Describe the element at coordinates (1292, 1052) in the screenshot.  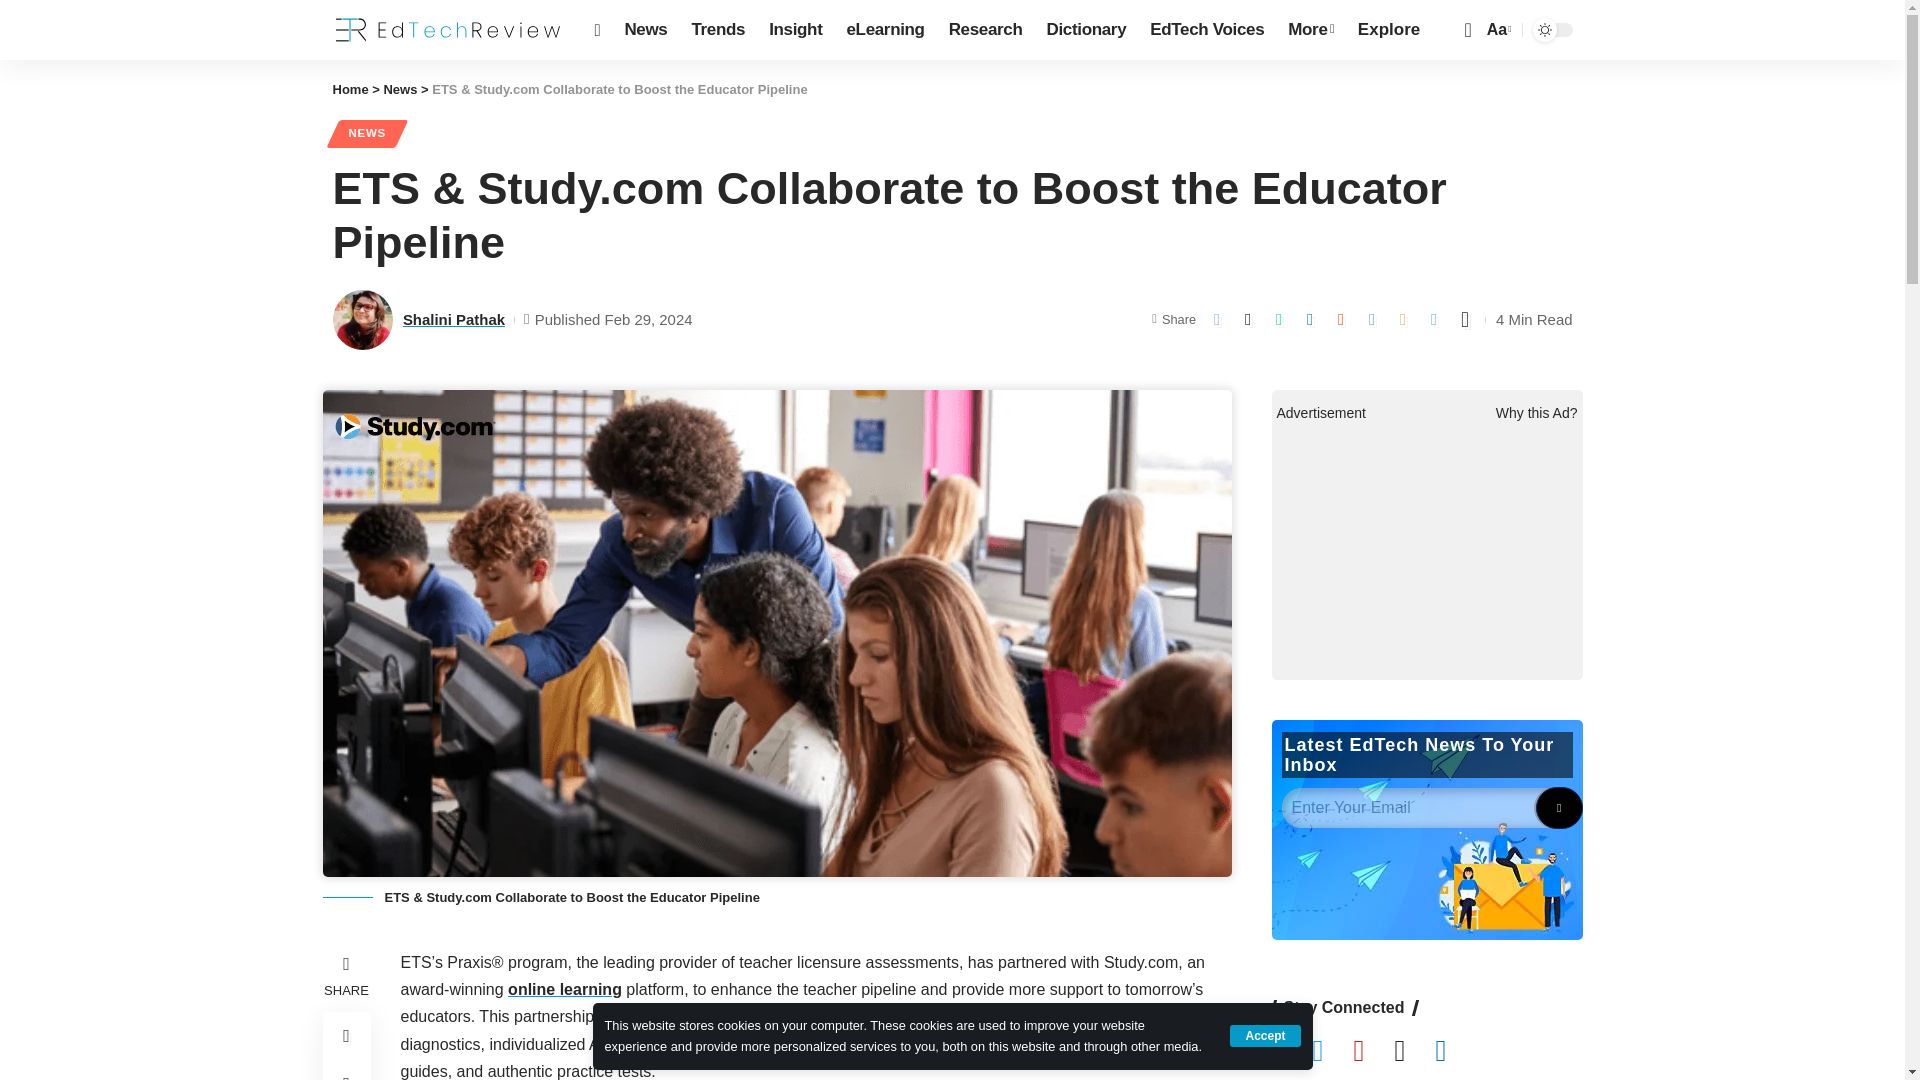
I see `Follow EdTechReview on Facebook` at that location.